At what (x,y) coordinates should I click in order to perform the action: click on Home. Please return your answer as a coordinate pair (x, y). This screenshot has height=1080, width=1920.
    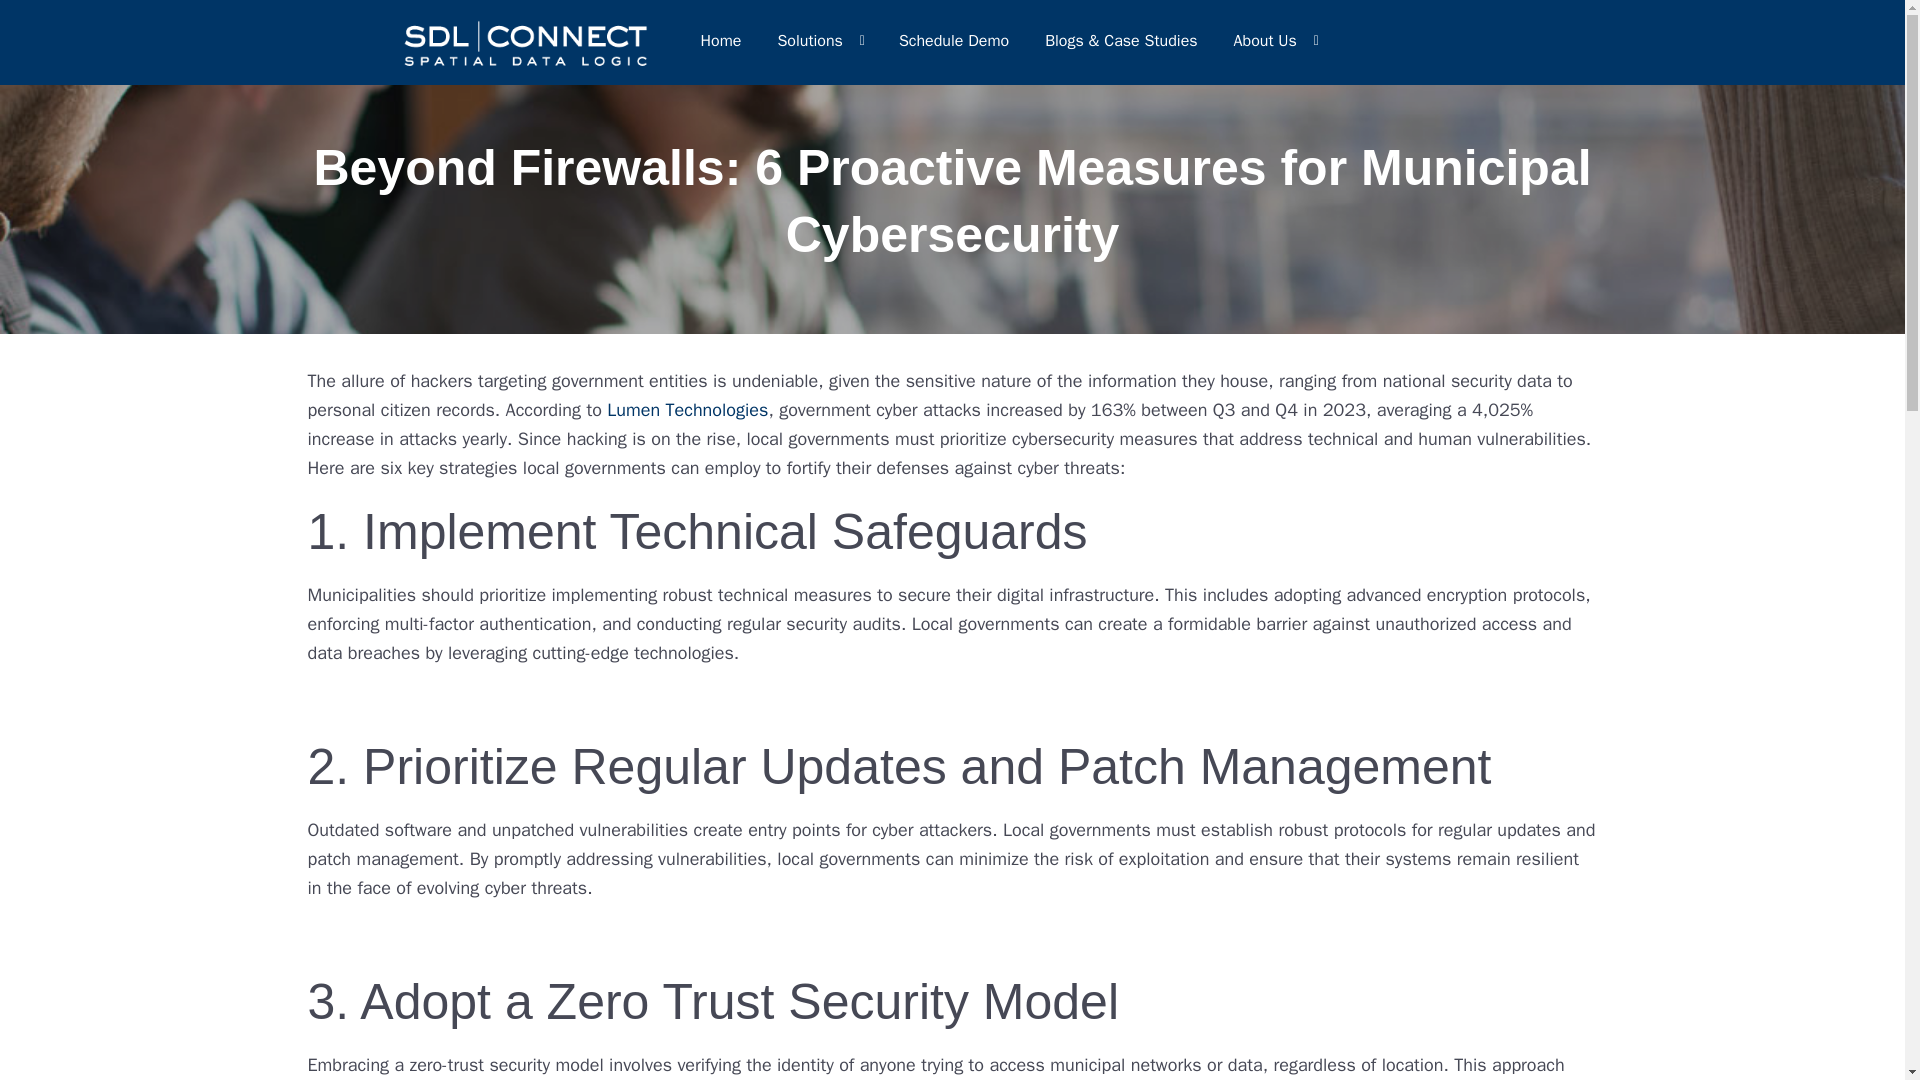
    Looking at the image, I should click on (720, 40).